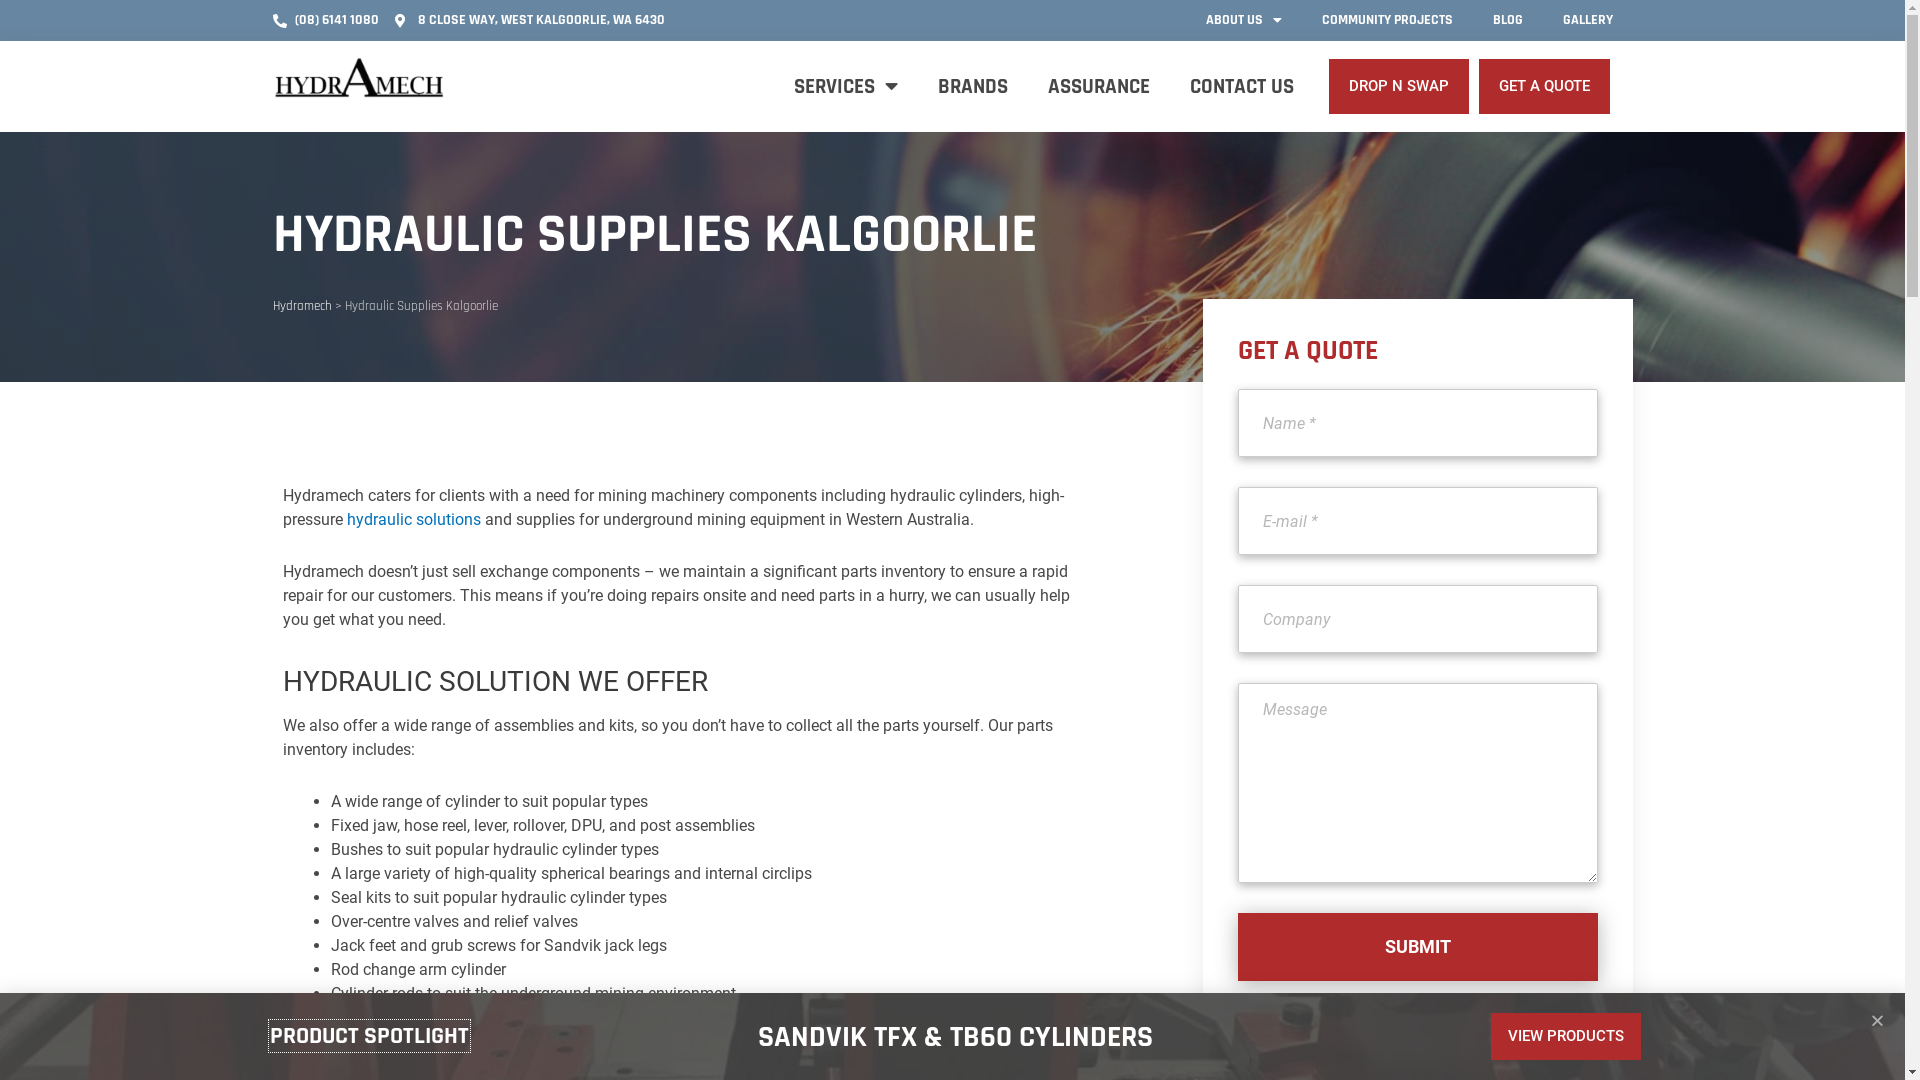 The width and height of the screenshot is (1920, 1080). Describe the element at coordinates (1544, 86) in the screenshot. I see `GET A QUOTE` at that location.